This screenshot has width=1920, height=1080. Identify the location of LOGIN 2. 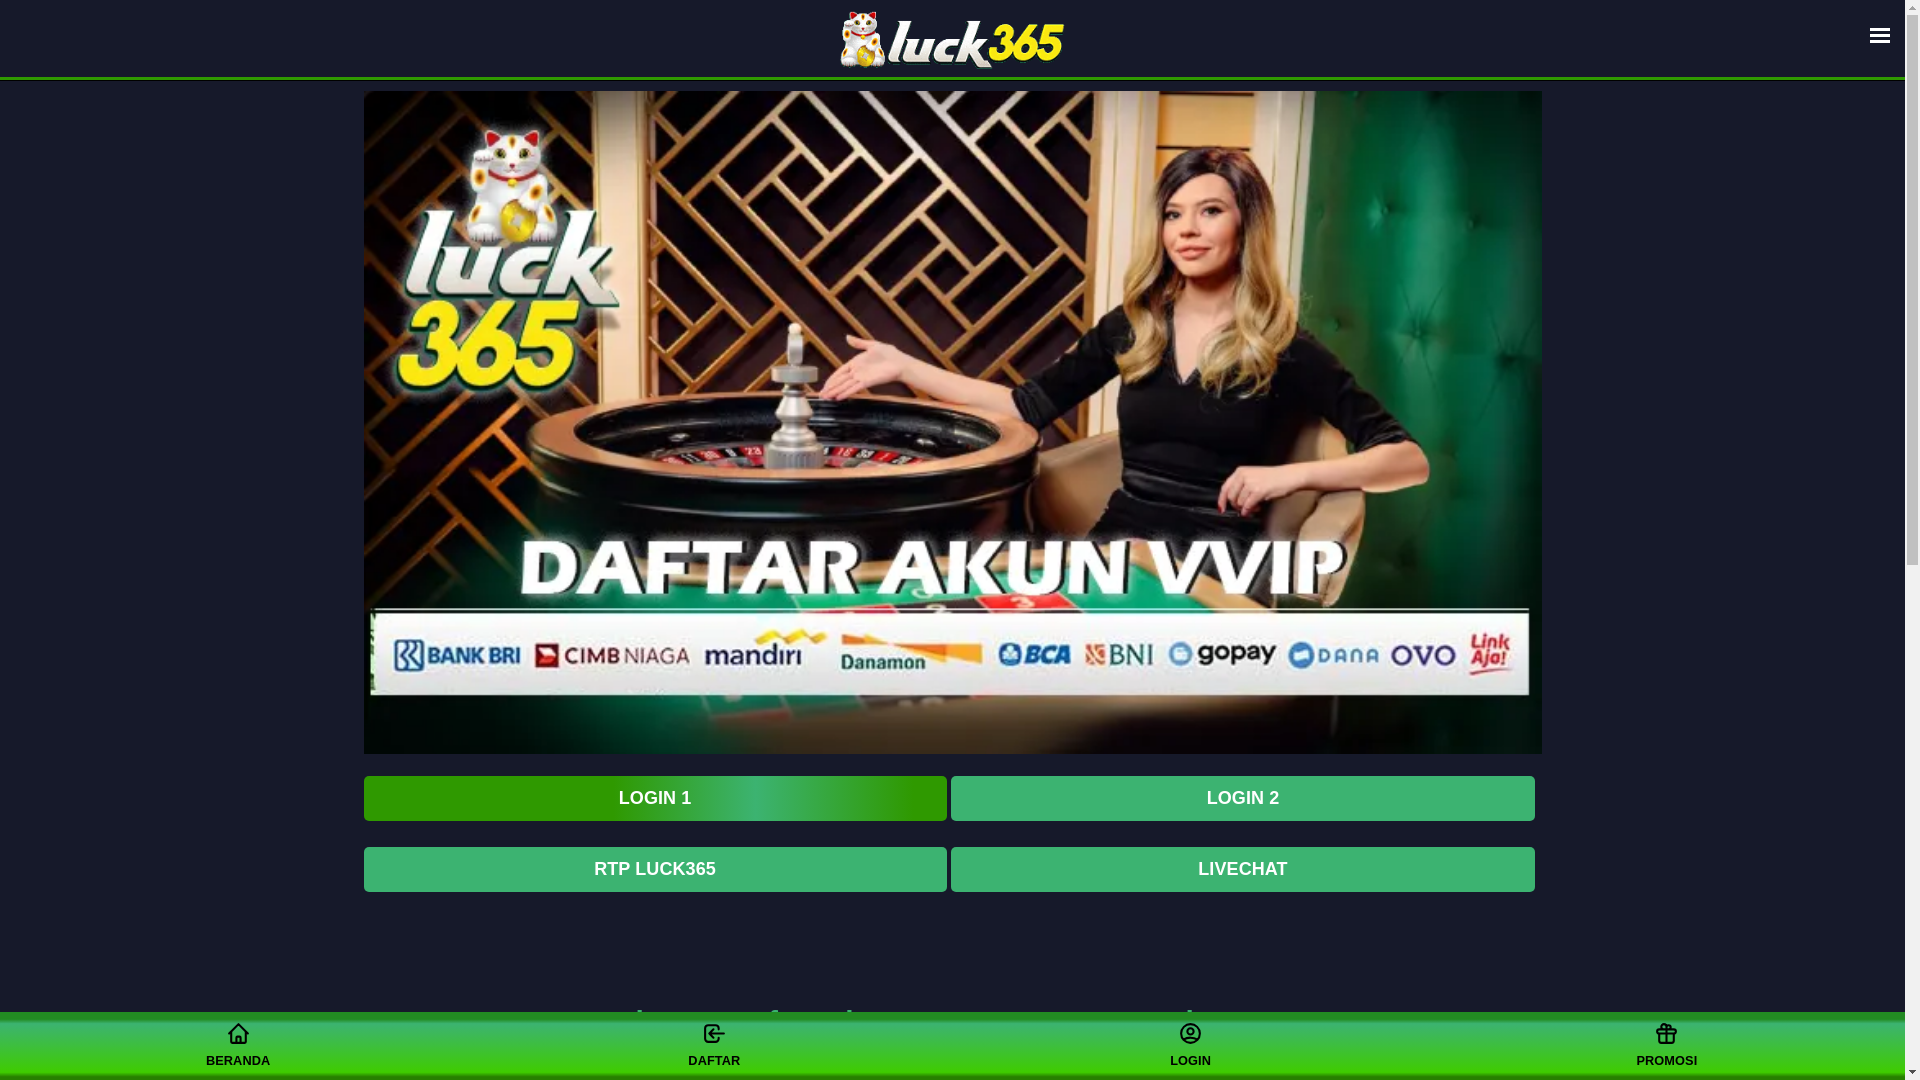
(1242, 798).